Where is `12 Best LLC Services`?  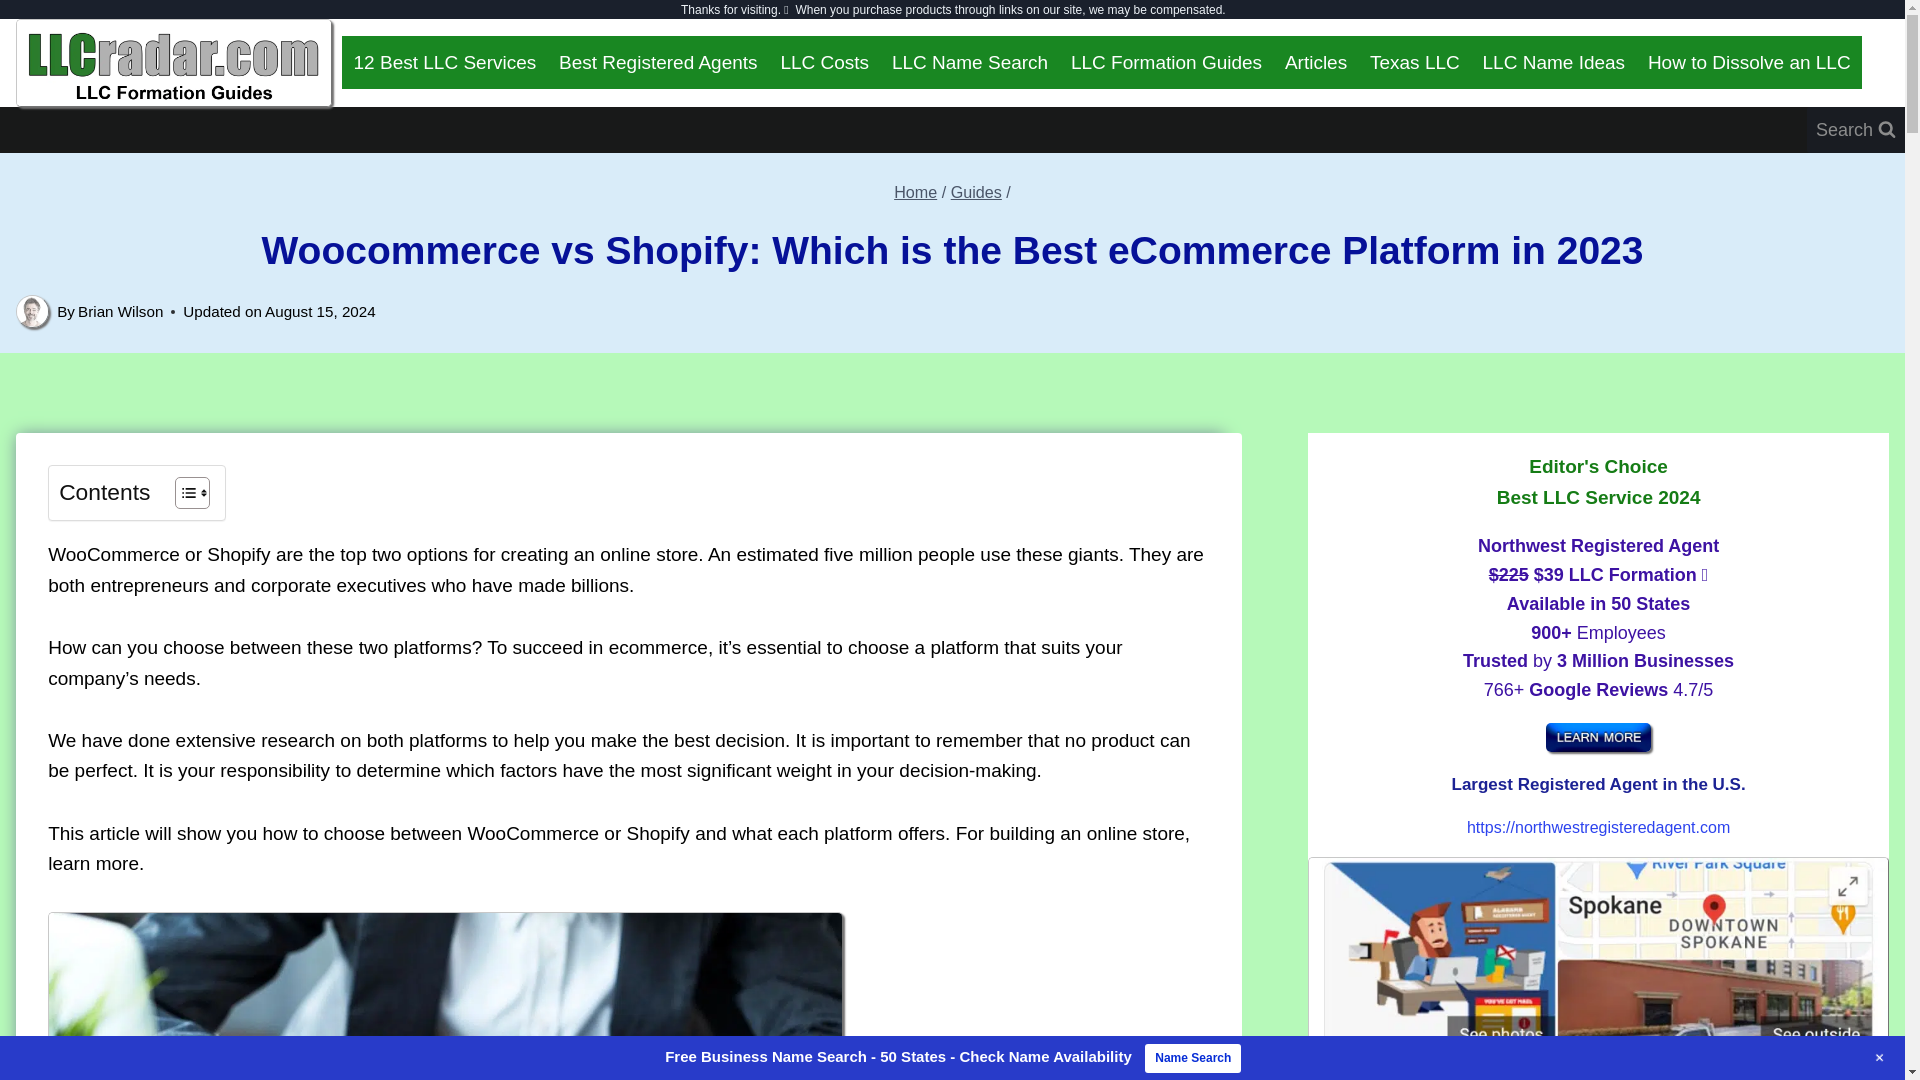
12 Best LLC Services is located at coordinates (444, 62).